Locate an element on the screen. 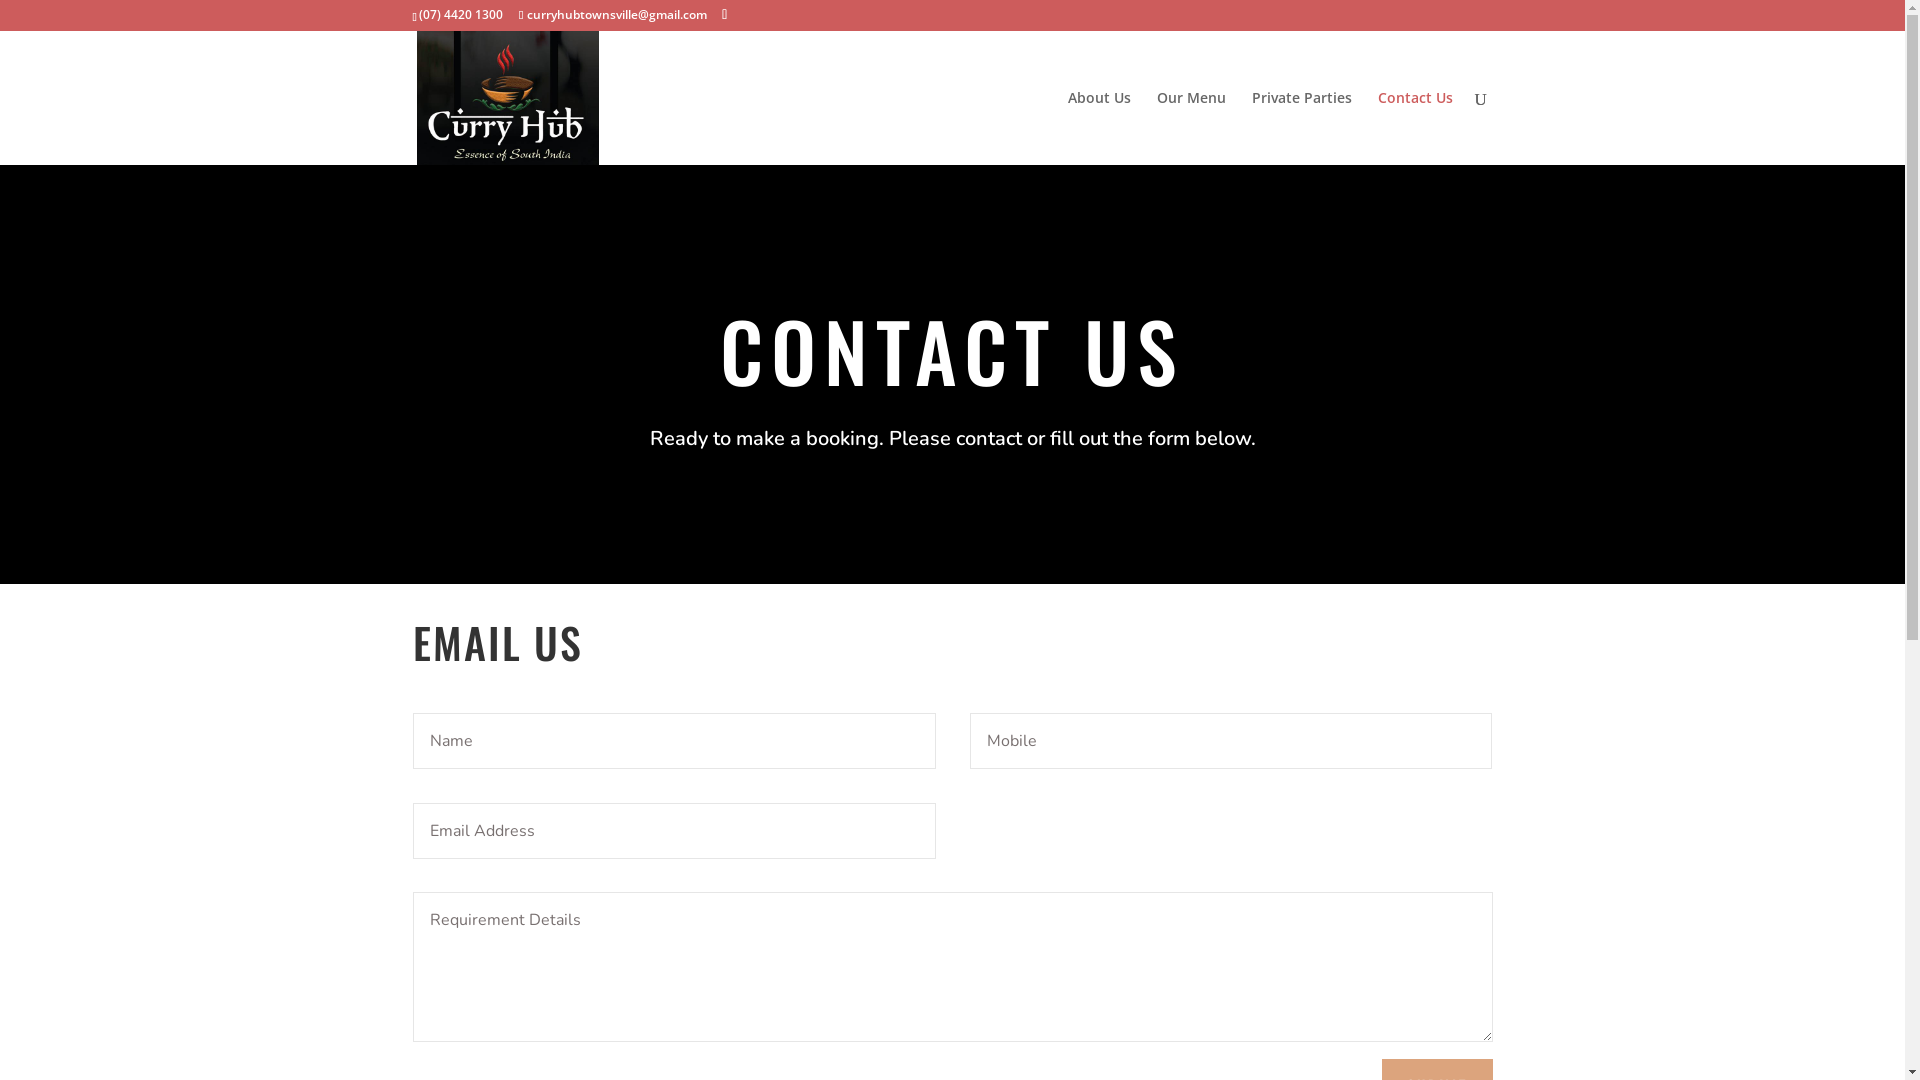  Only numbers allowed.Minimum length: 10 characters.  is located at coordinates (1232, 741).